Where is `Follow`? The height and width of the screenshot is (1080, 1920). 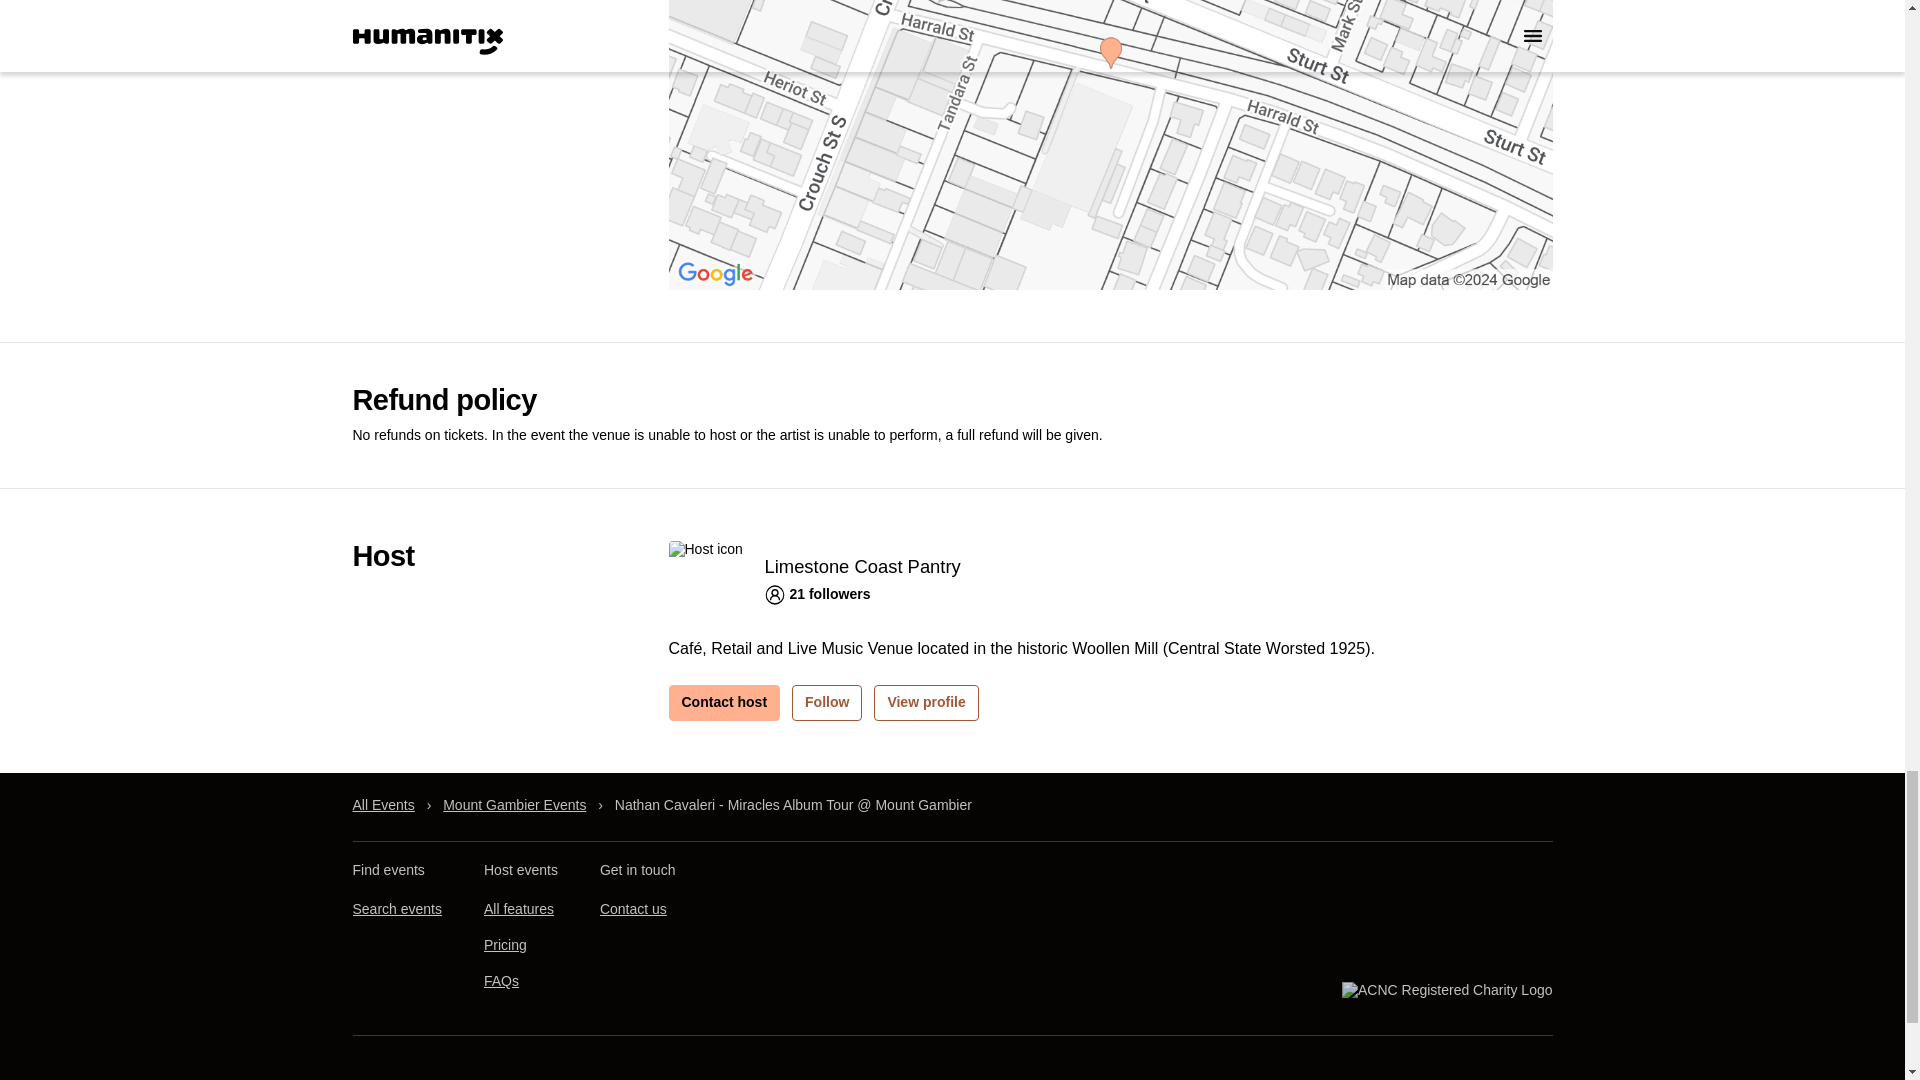 Follow is located at coordinates (826, 702).